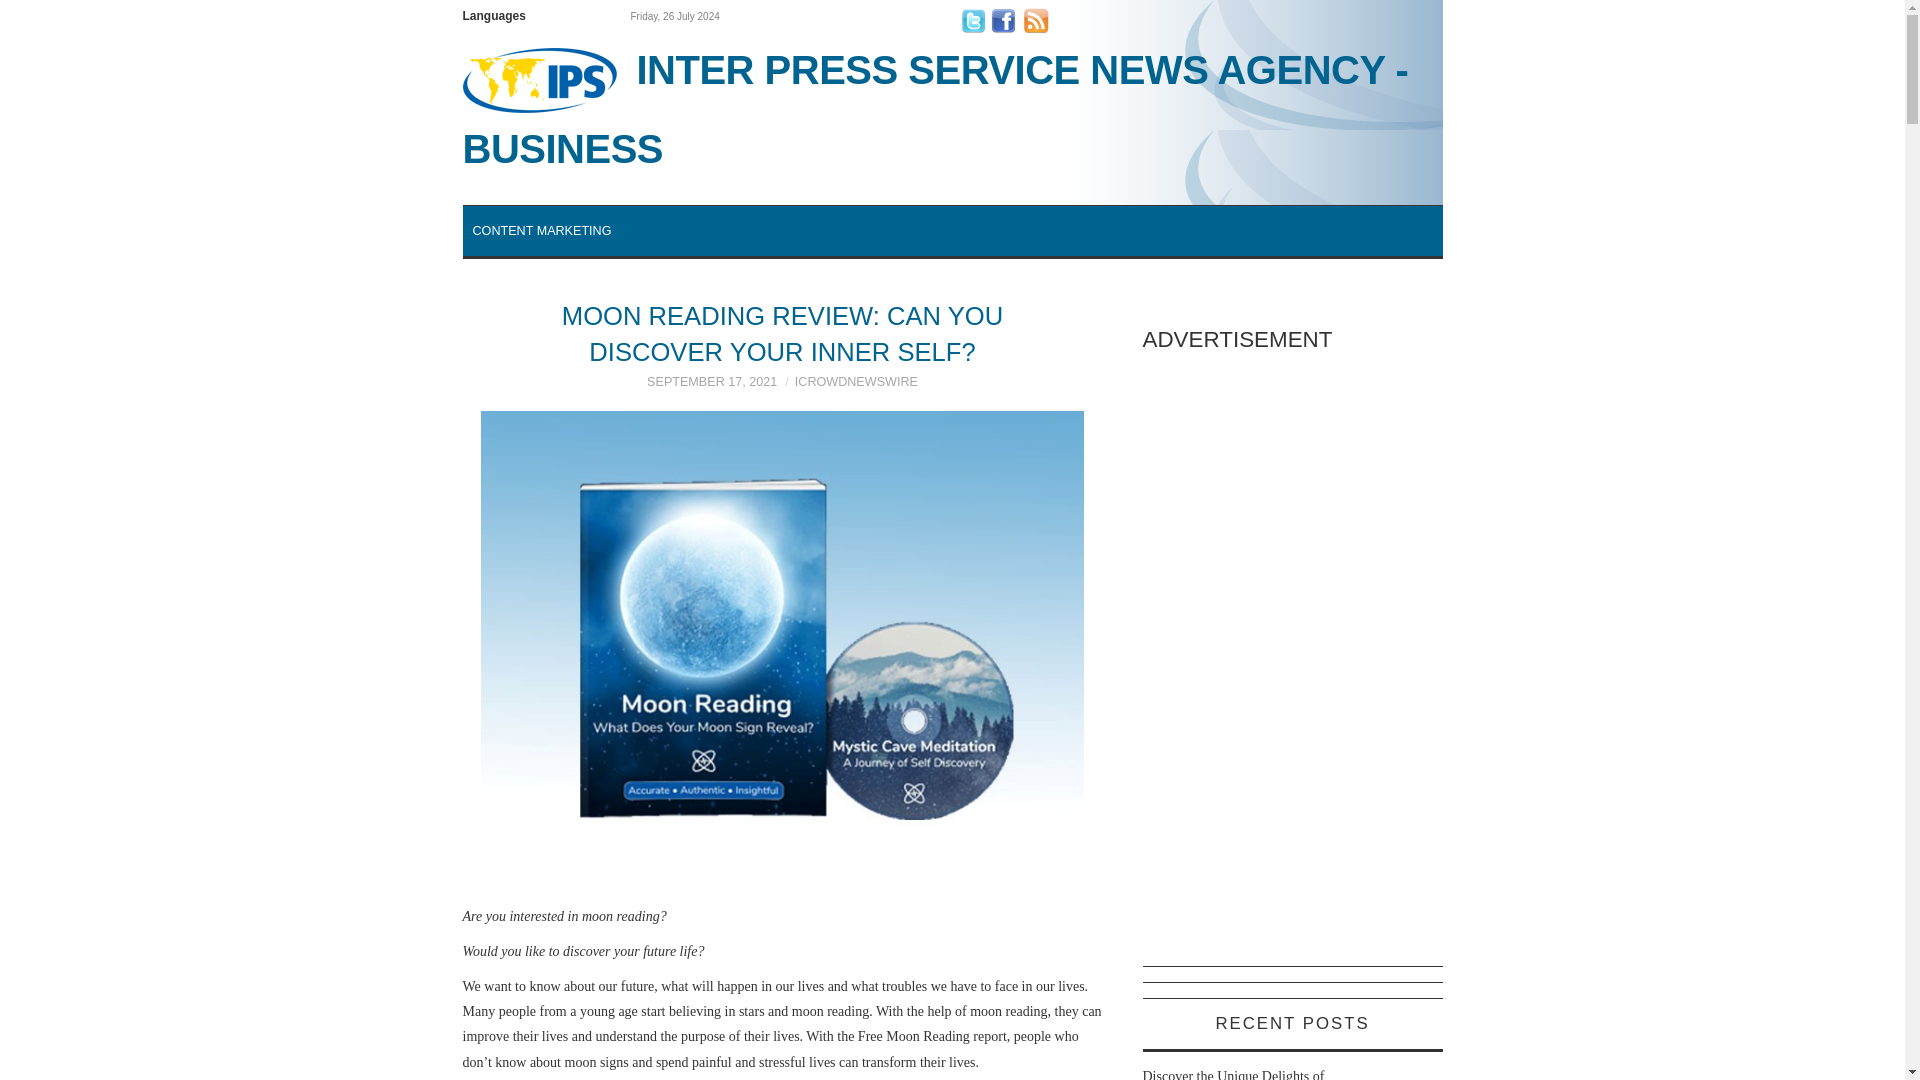 This screenshot has height=1080, width=1920. I want to click on ICROWDNEWSWIRE, so click(856, 381).